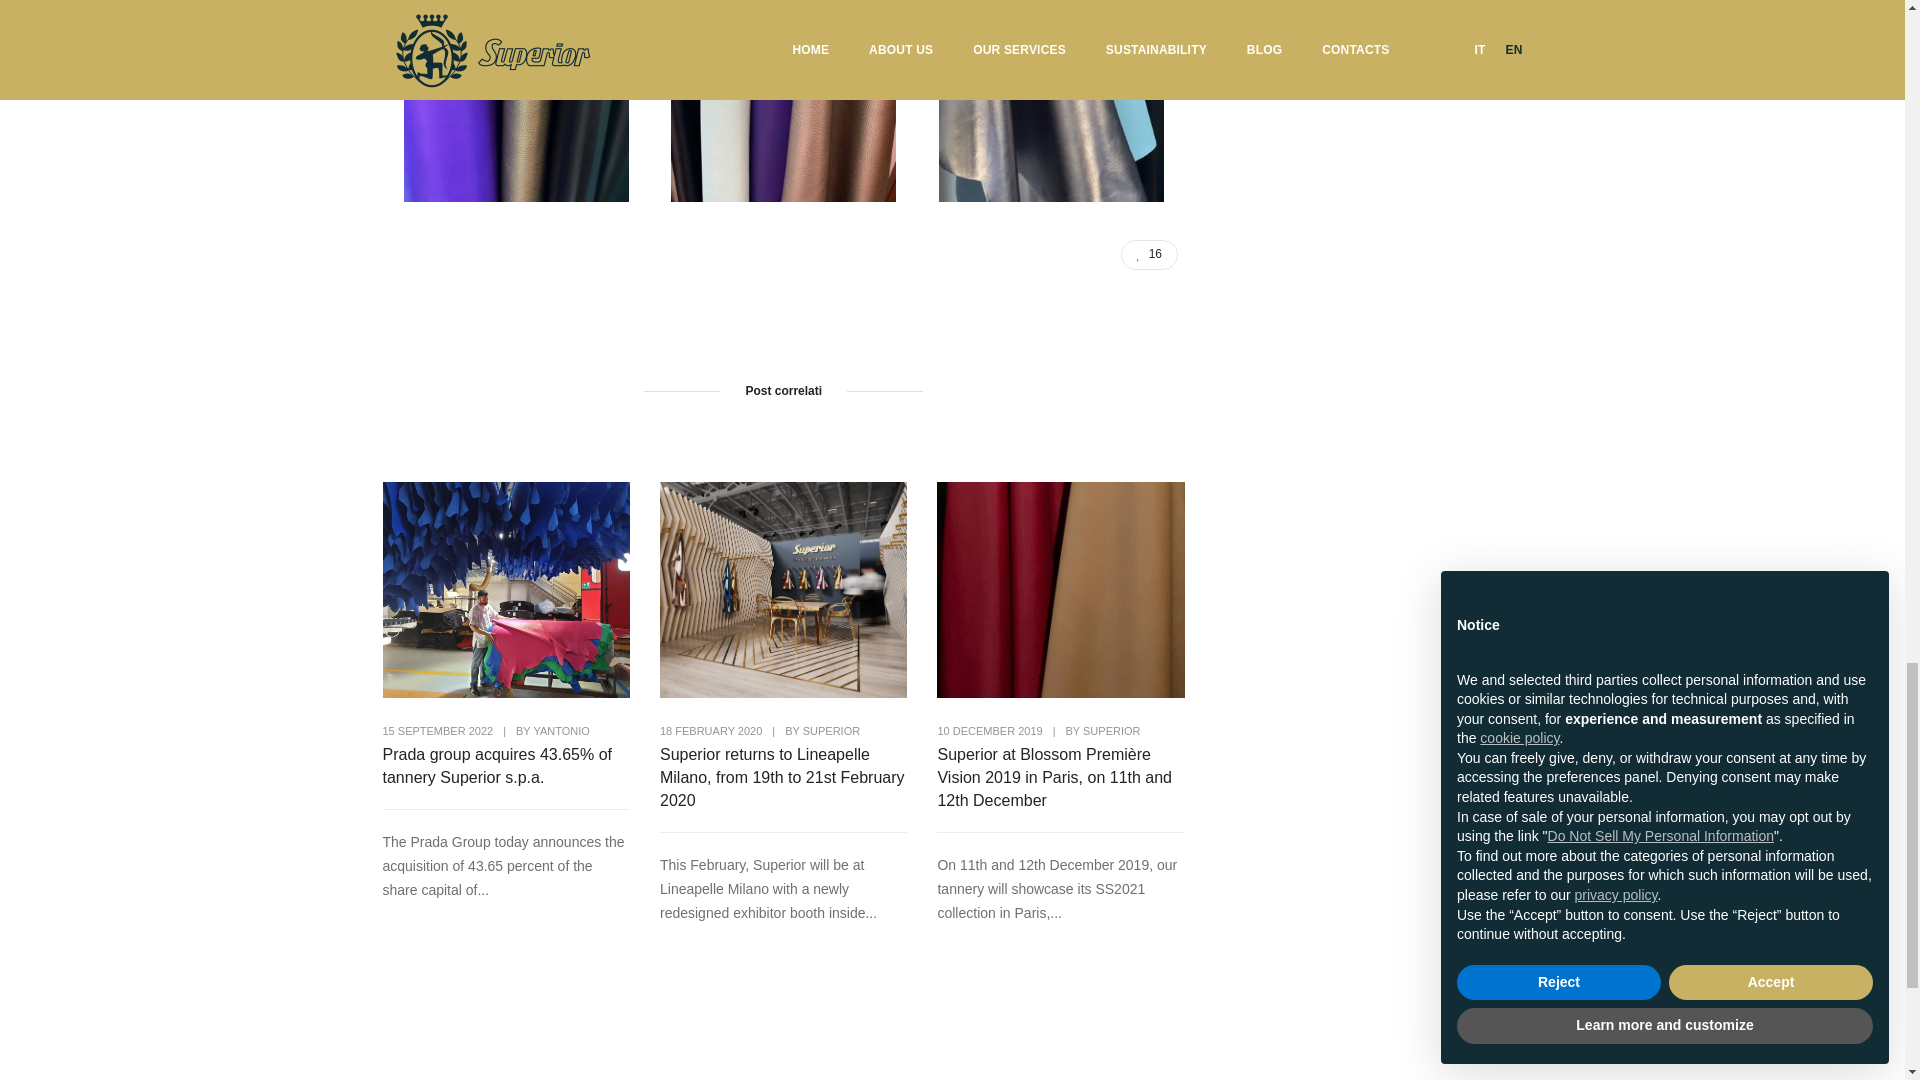 The width and height of the screenshot is (1920, 1080). I want to click on Like, so click(1150, 254).